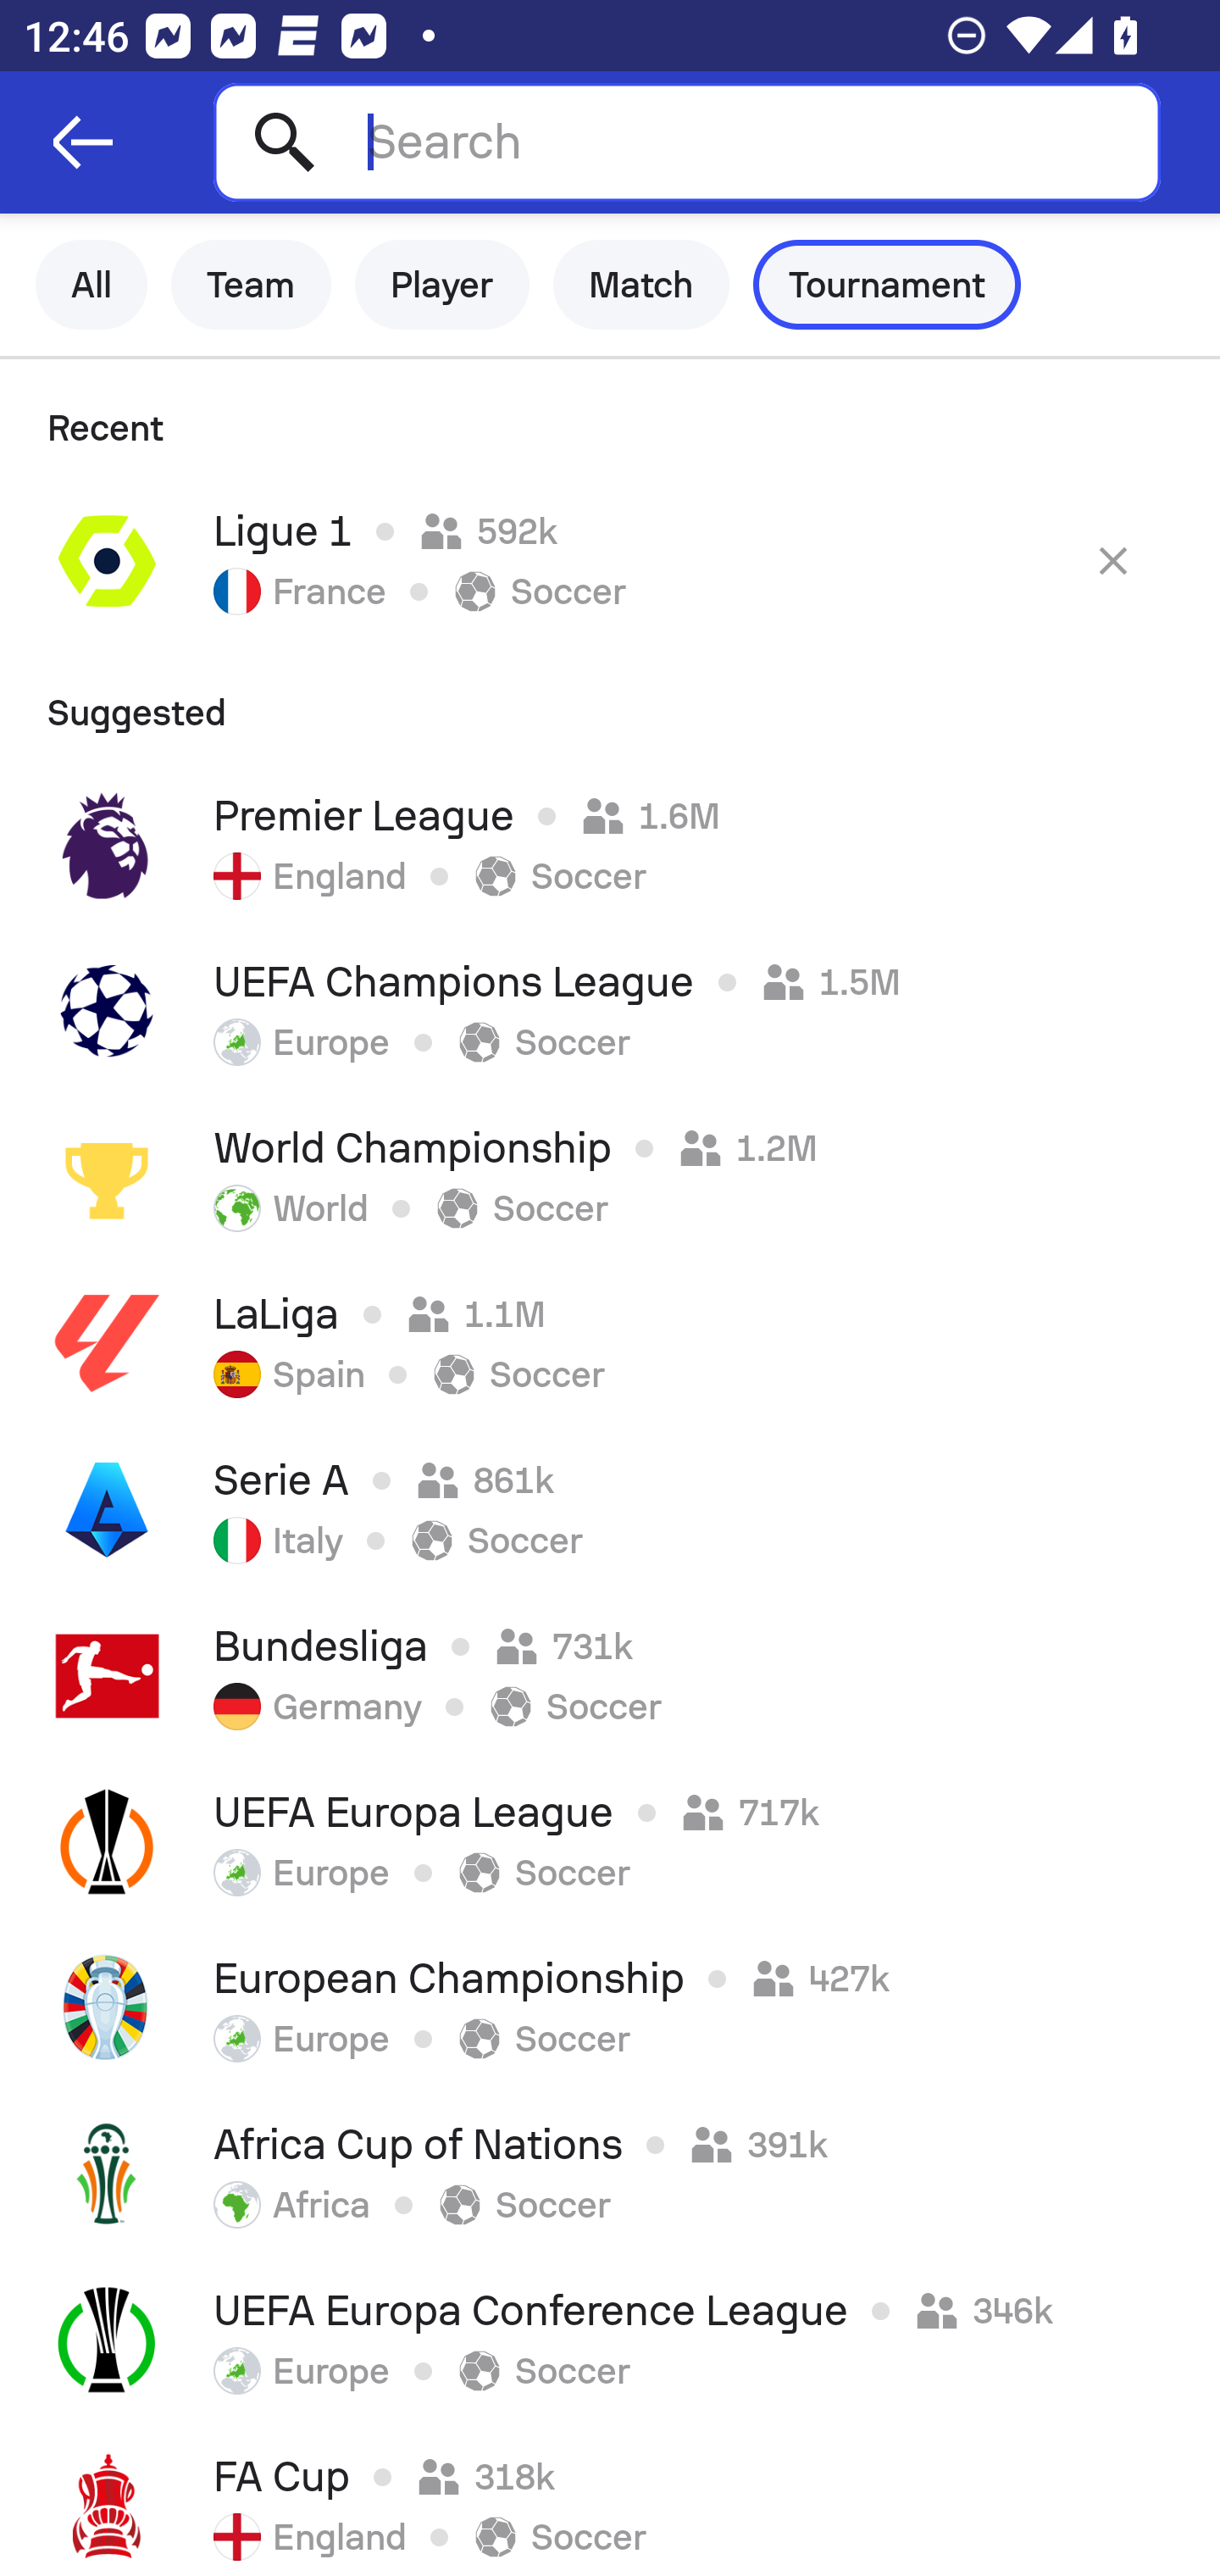 Image resolution: width=1220 pixels, height=2576 pixels. What do you see at coordinates (83, 142) in the screenshot?
I see `Navigate up` at bounding box center [83, 142].